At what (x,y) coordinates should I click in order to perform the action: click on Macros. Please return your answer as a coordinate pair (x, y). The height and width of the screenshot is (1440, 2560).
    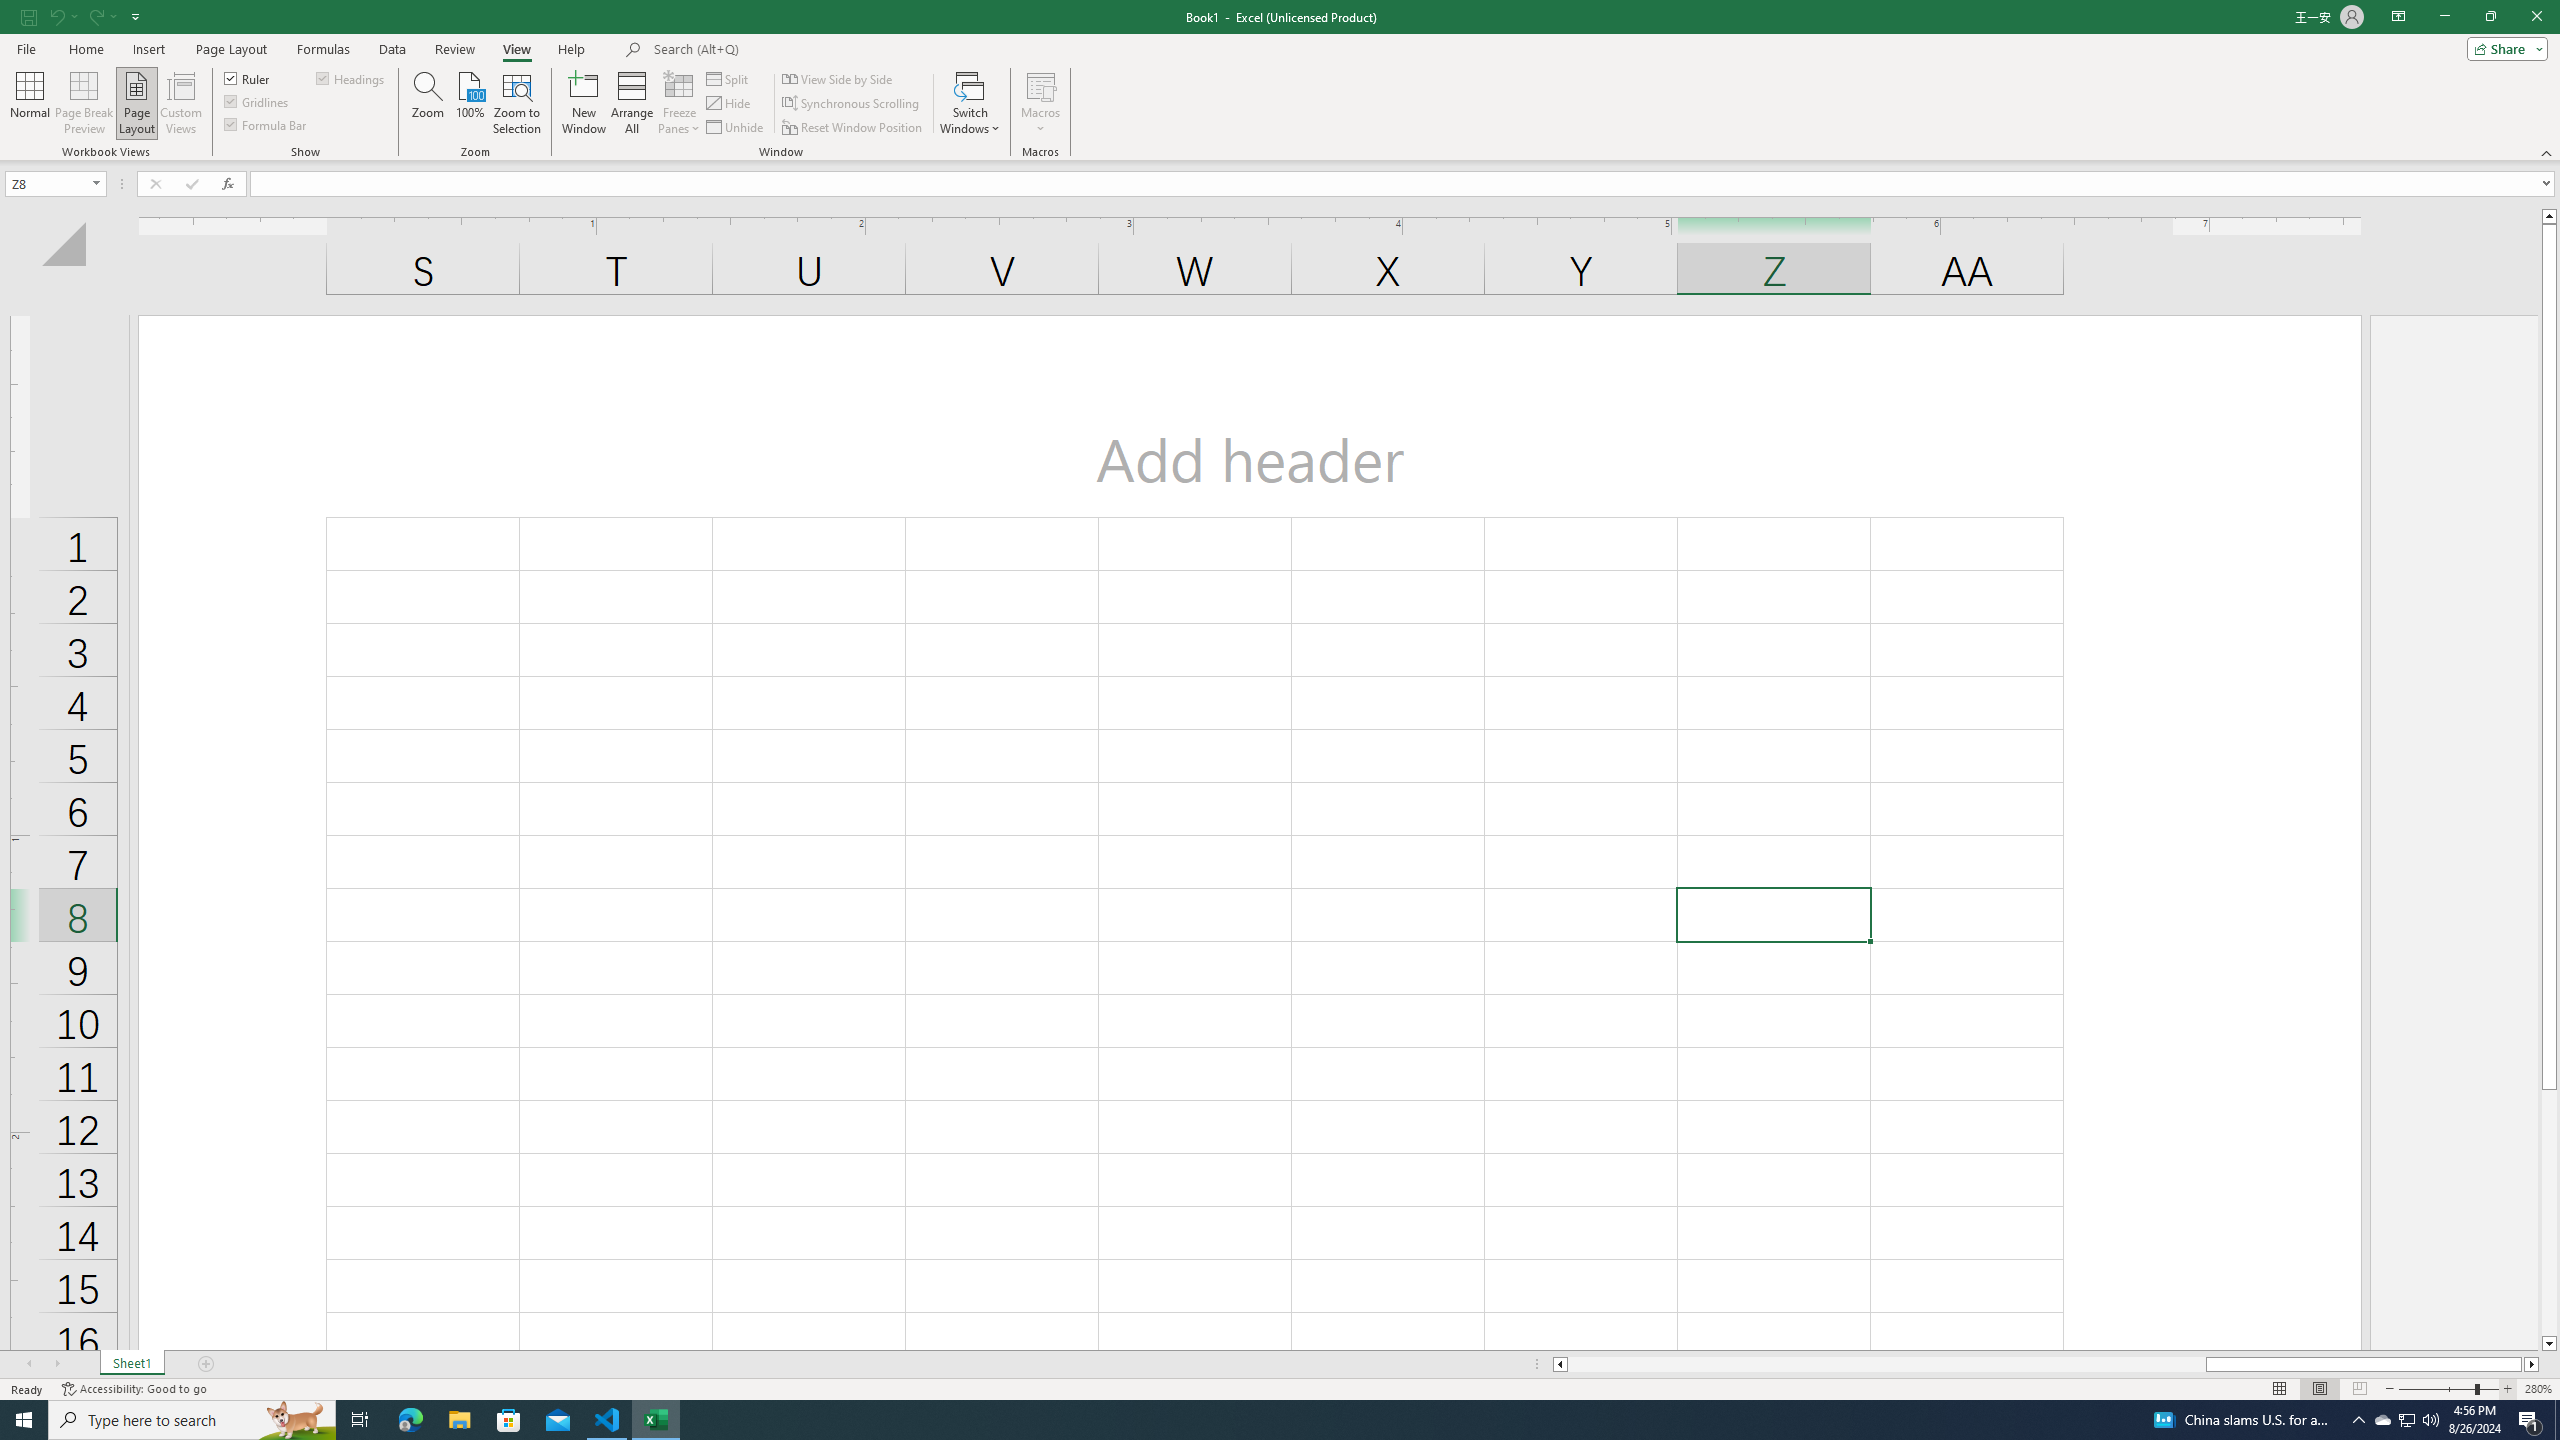
    Looking at the image, I should click on (1040, 103).